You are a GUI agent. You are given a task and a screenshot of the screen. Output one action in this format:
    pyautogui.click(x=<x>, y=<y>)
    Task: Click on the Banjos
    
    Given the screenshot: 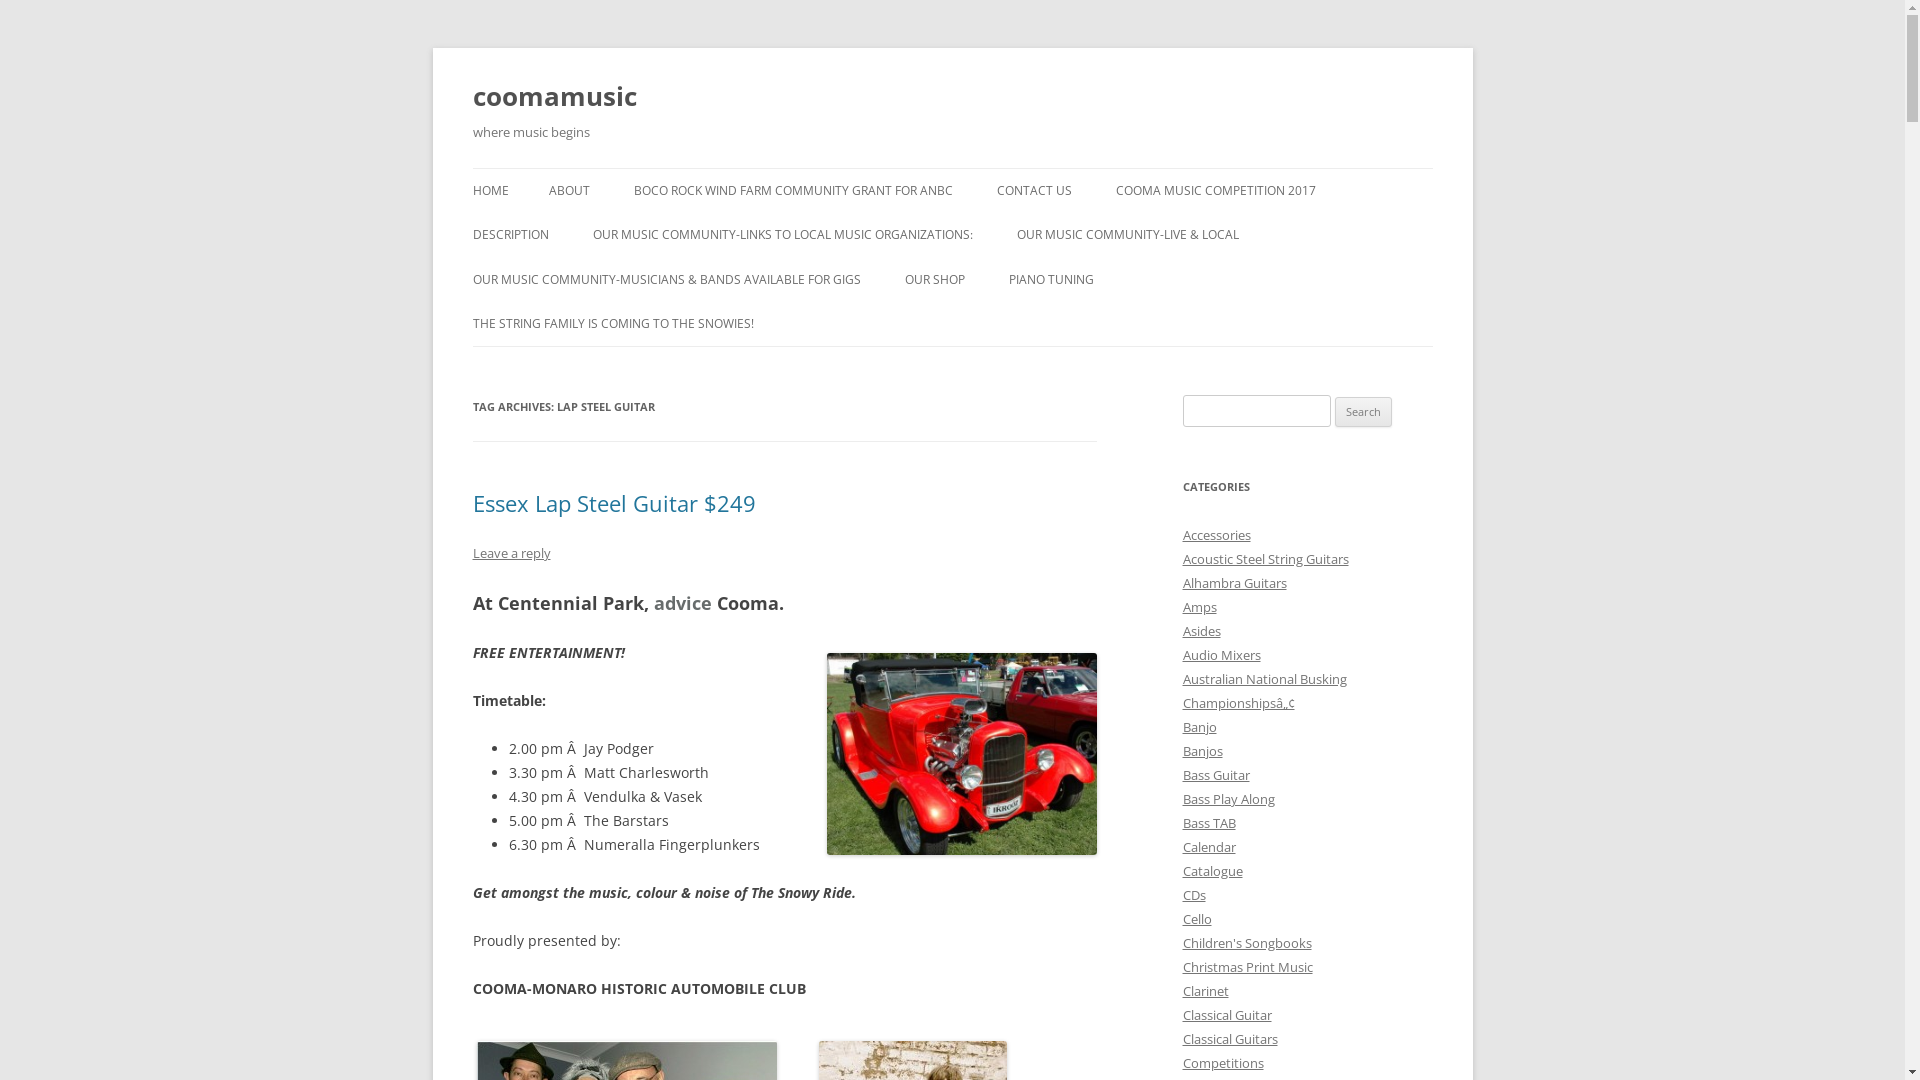 What is the action you would take?
    pyautogui.click(x=1202, y=751)
    